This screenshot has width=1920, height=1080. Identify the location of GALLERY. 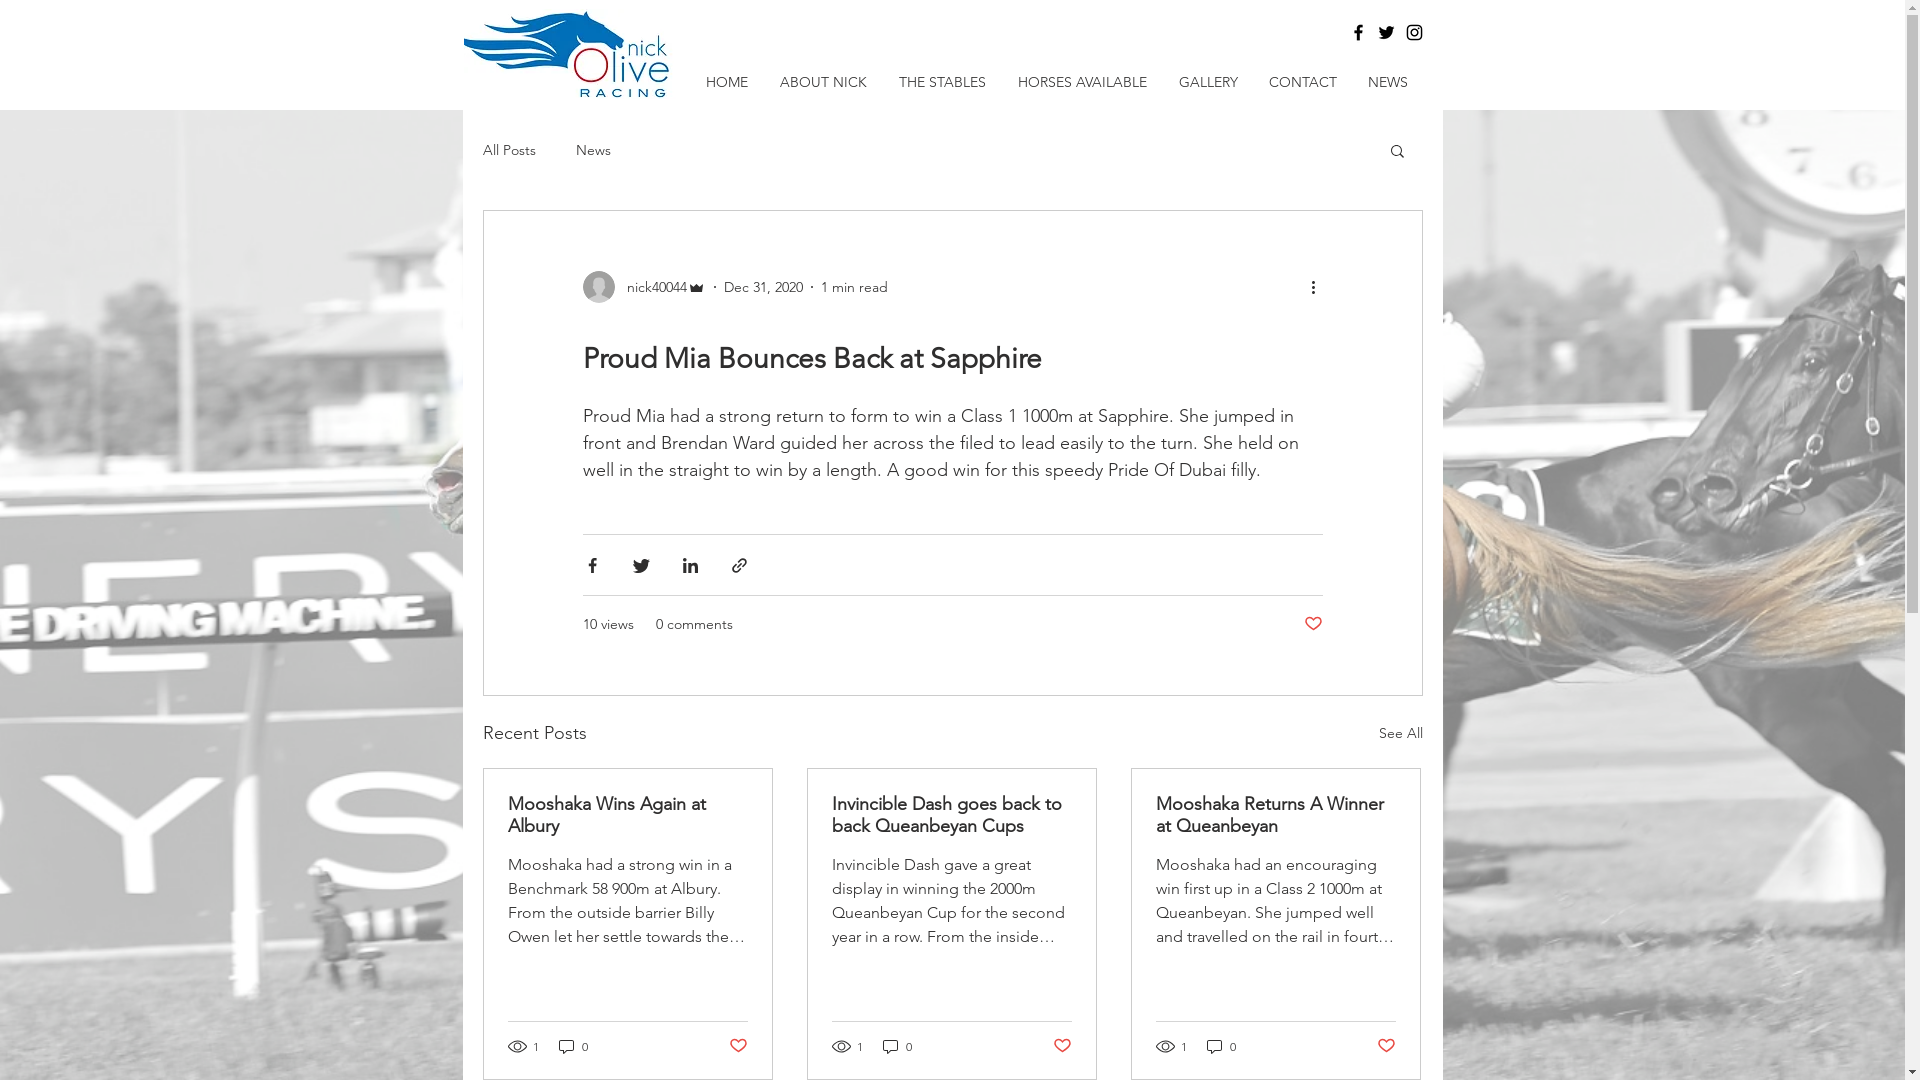
(1208, 82).